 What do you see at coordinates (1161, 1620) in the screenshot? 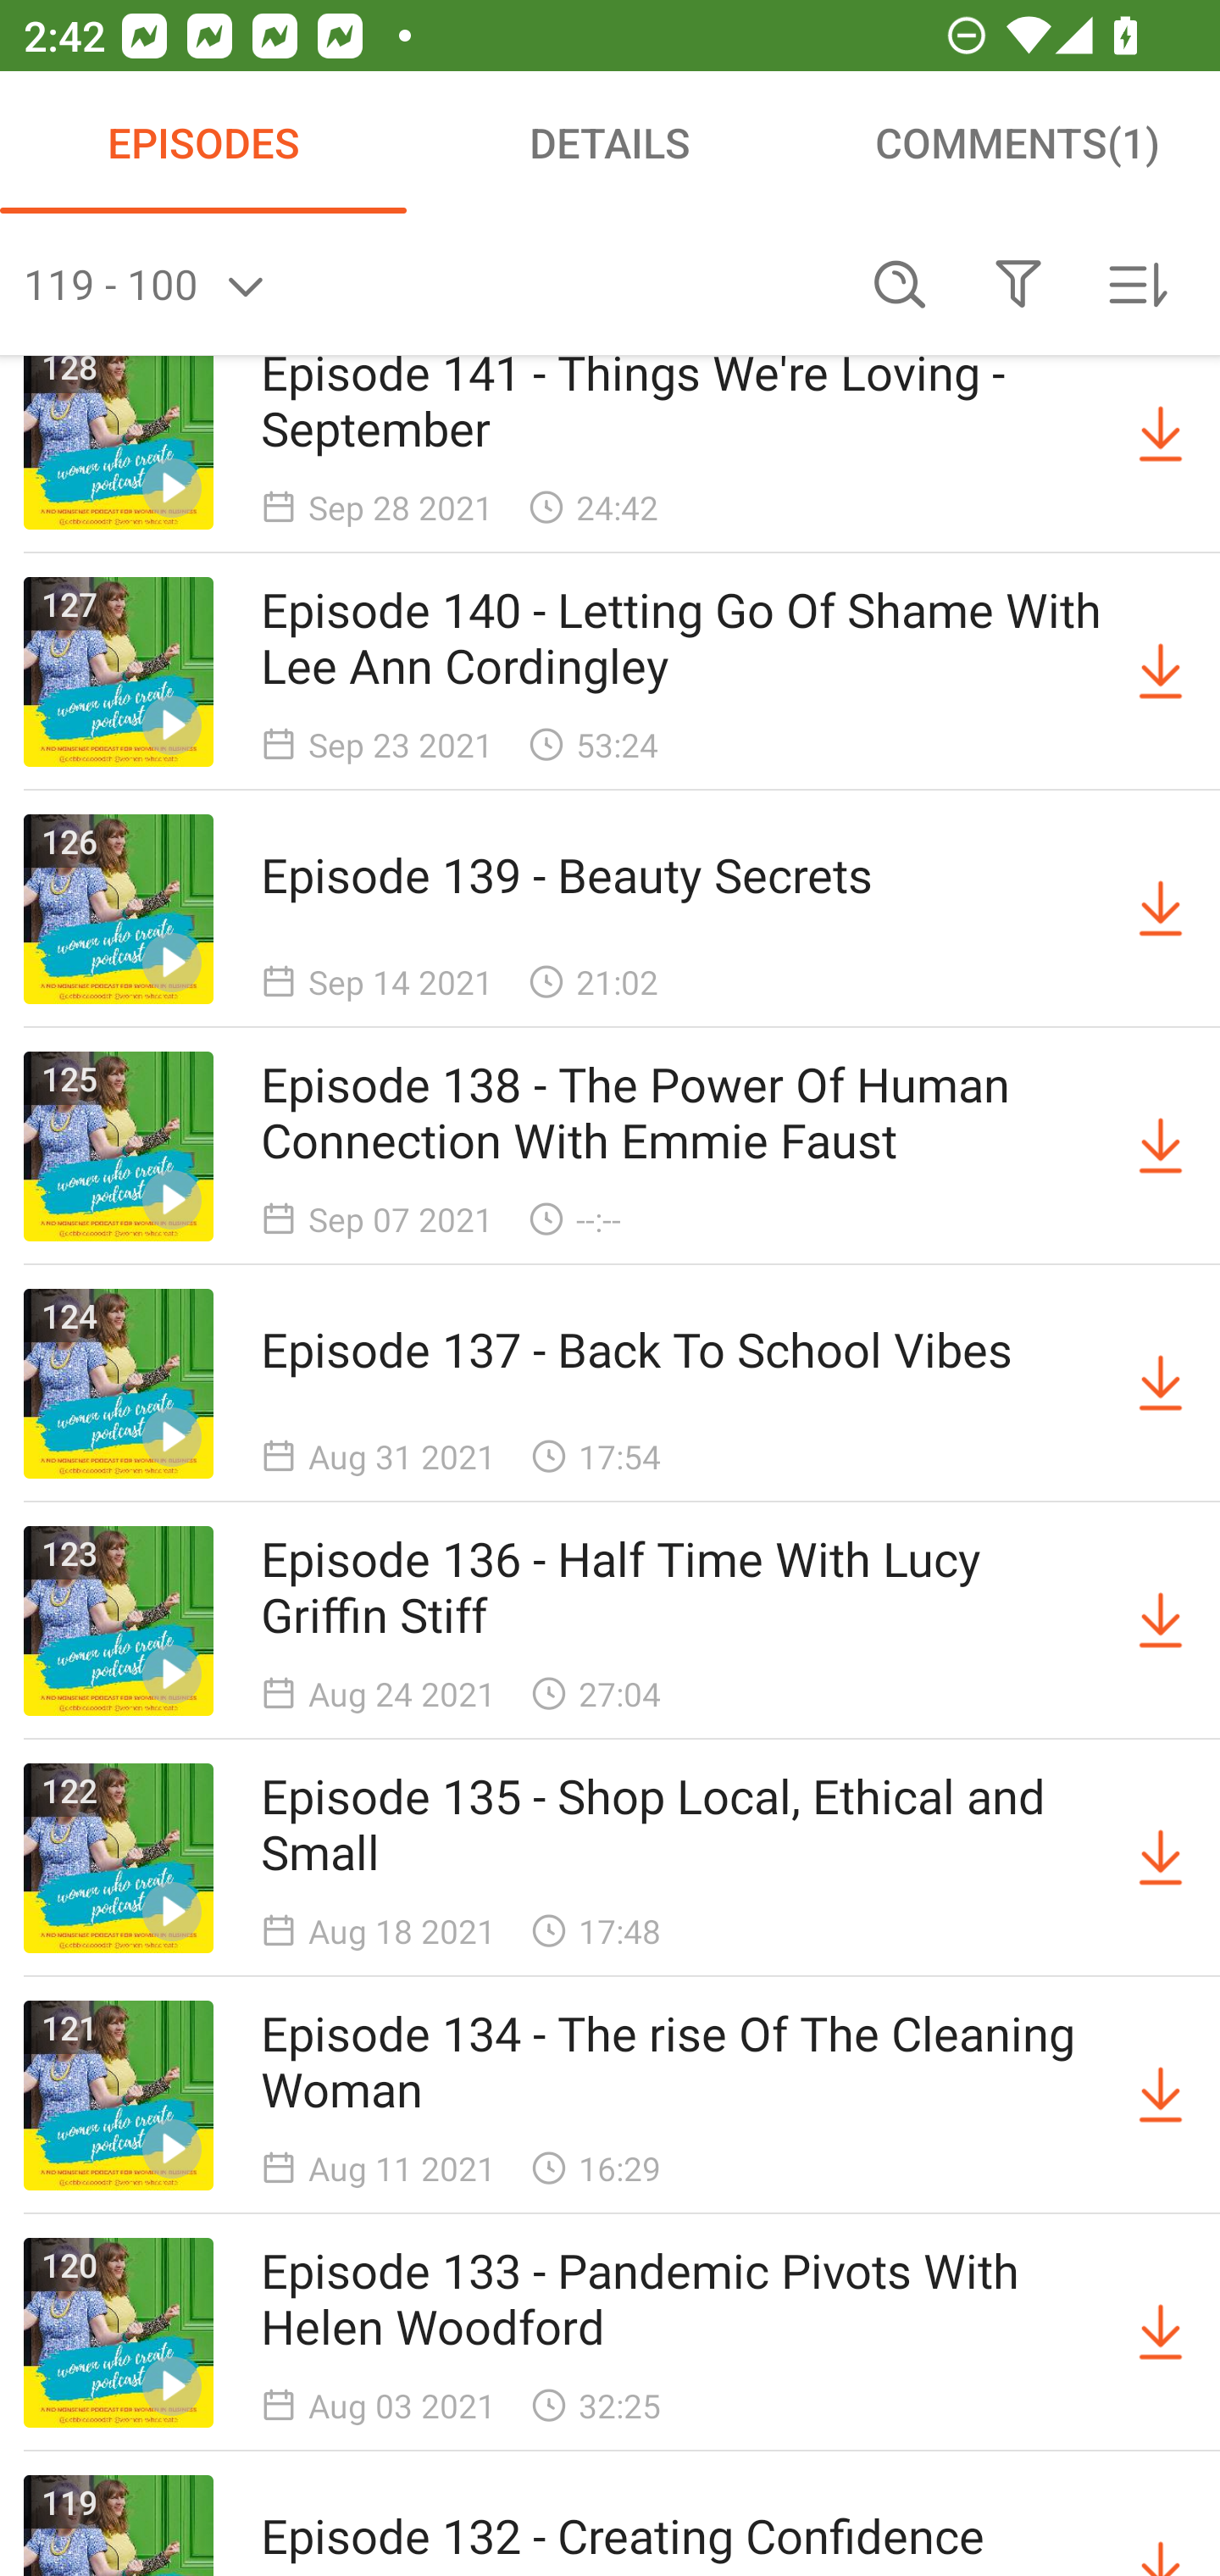
I see `Download` at bounding box center [1161, 1620].